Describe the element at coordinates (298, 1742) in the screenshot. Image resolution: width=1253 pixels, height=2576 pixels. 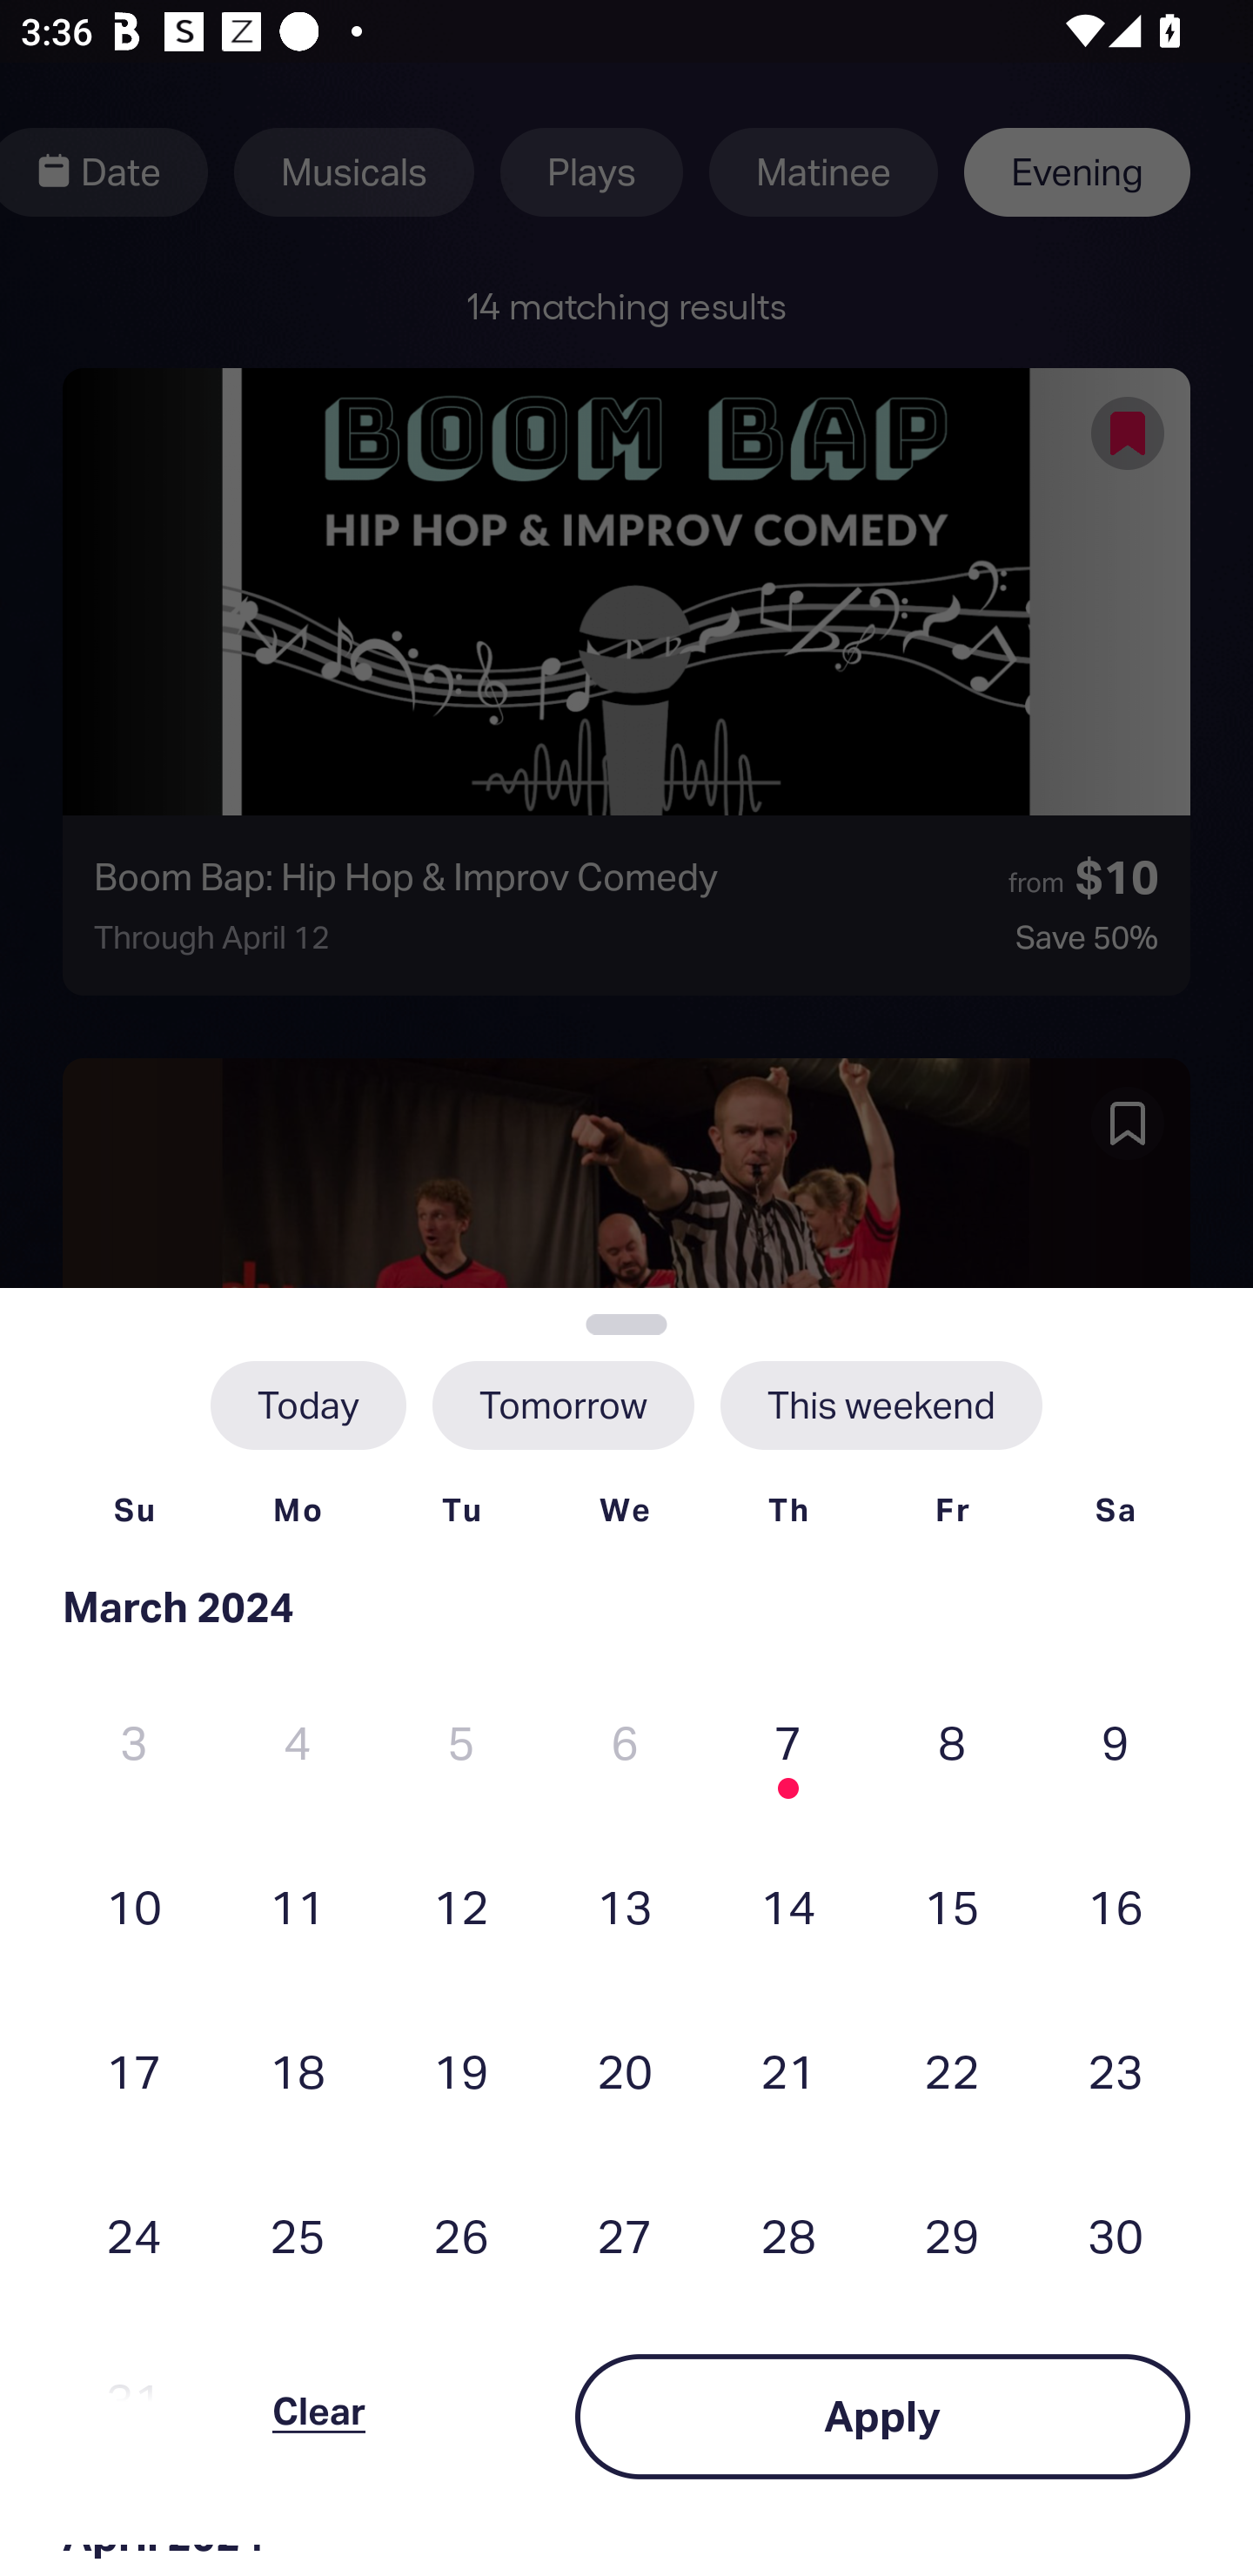
I see `4` at that location.